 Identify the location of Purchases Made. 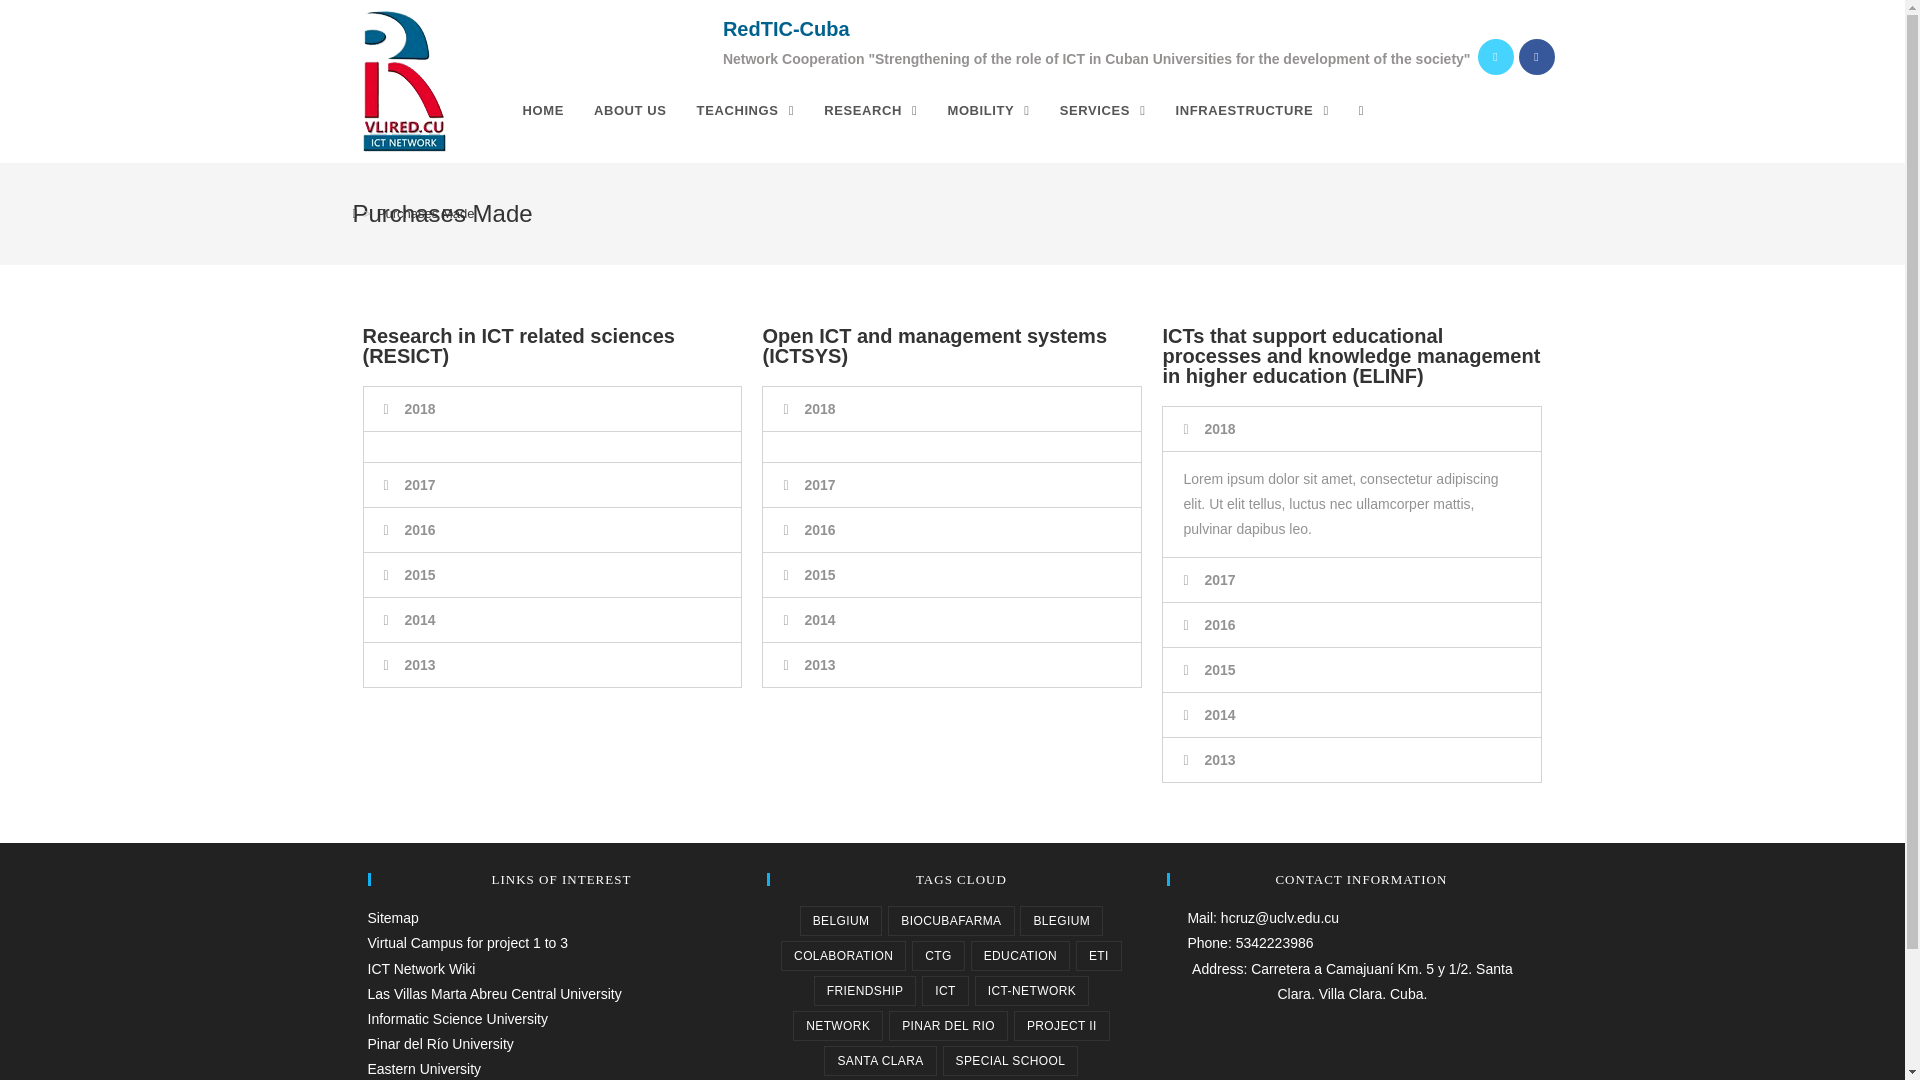
(425, 214).